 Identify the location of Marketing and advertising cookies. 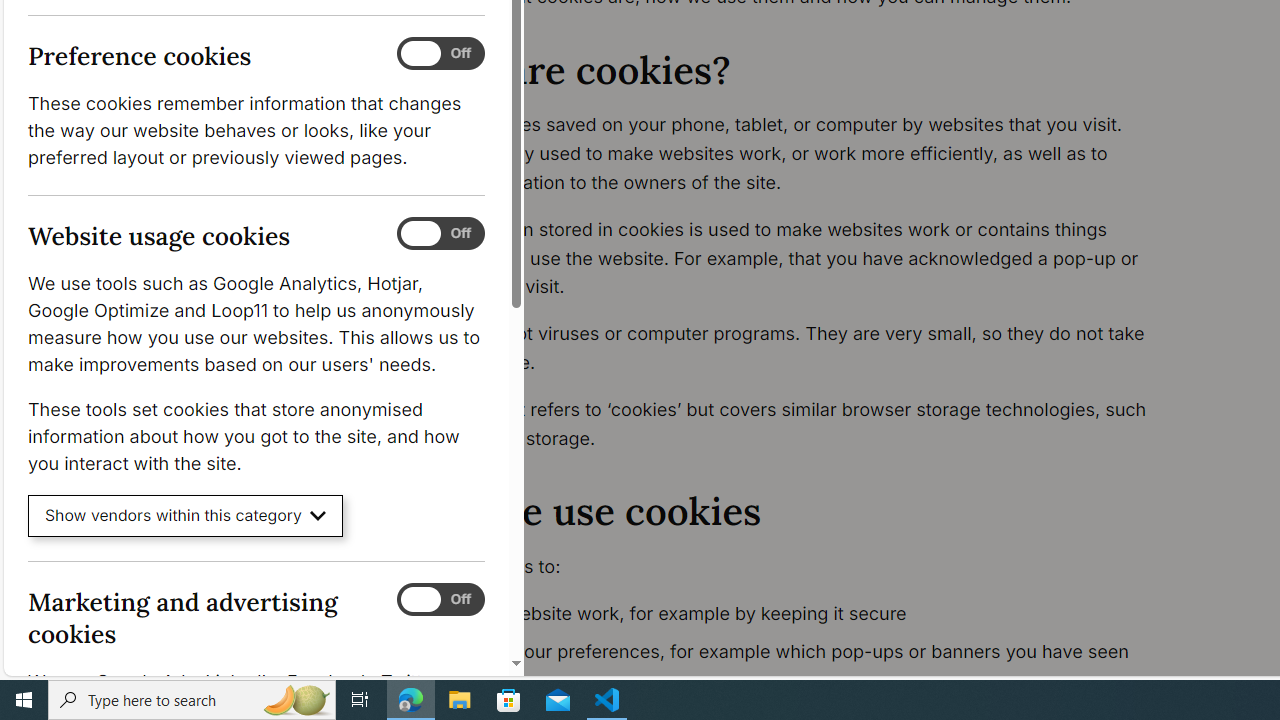
(440, 599).